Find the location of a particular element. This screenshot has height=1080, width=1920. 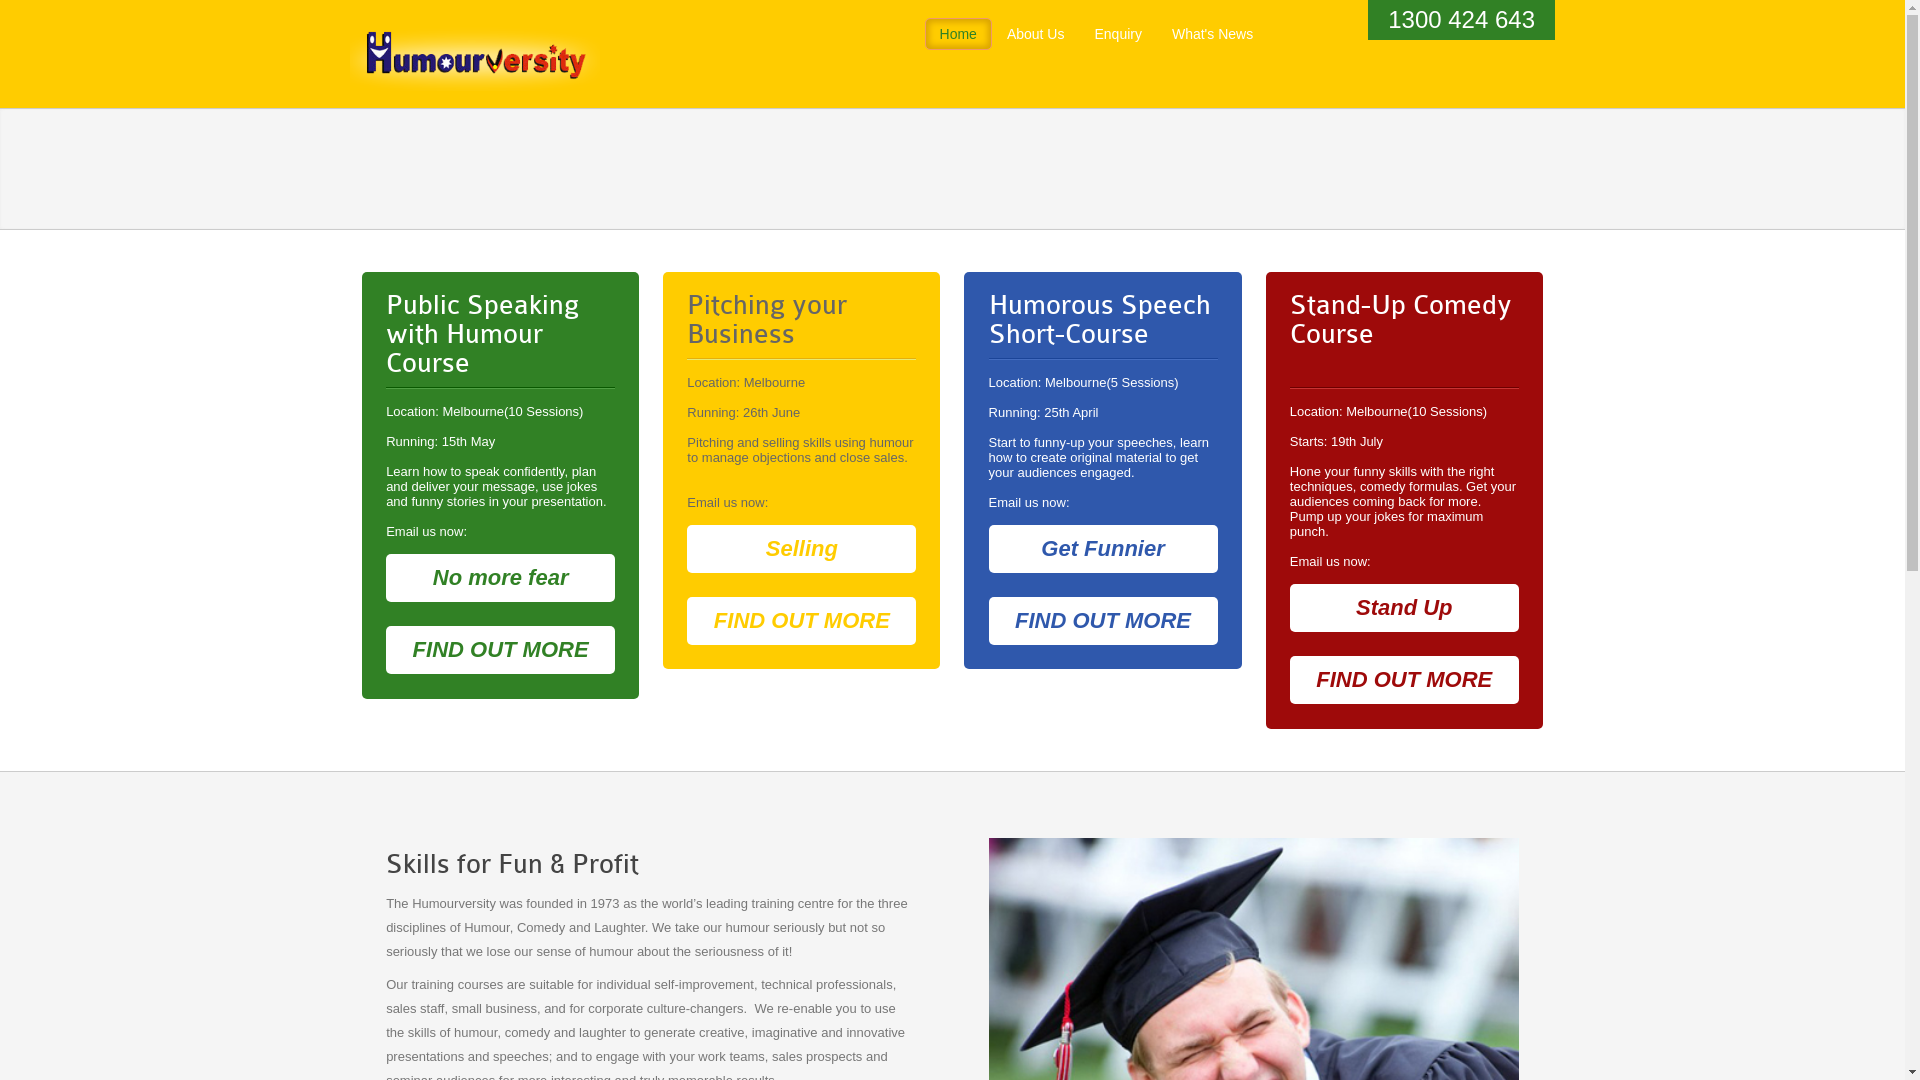

FIND OUT MORE is located at coordinates (1104, 621).